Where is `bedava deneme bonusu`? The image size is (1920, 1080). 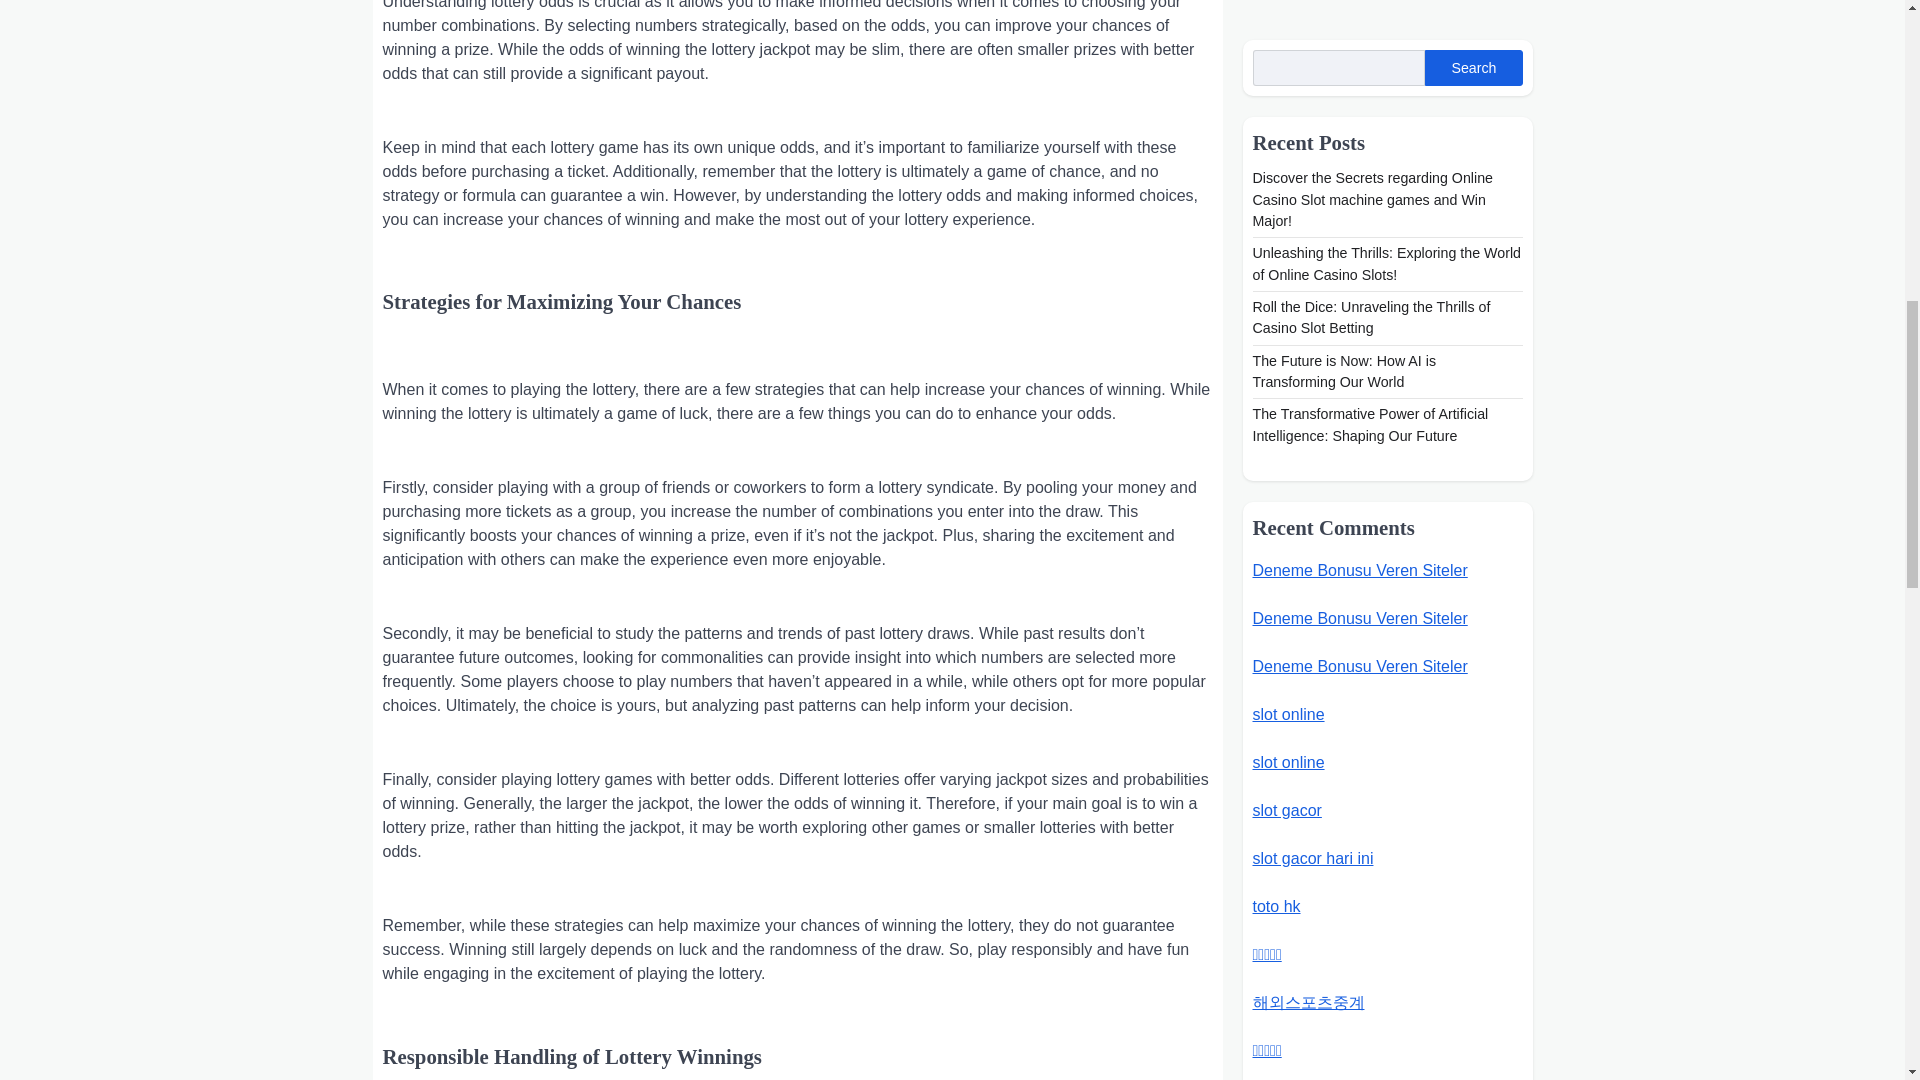
bedava deneme bonusu is located at coordinates (1338, 241).